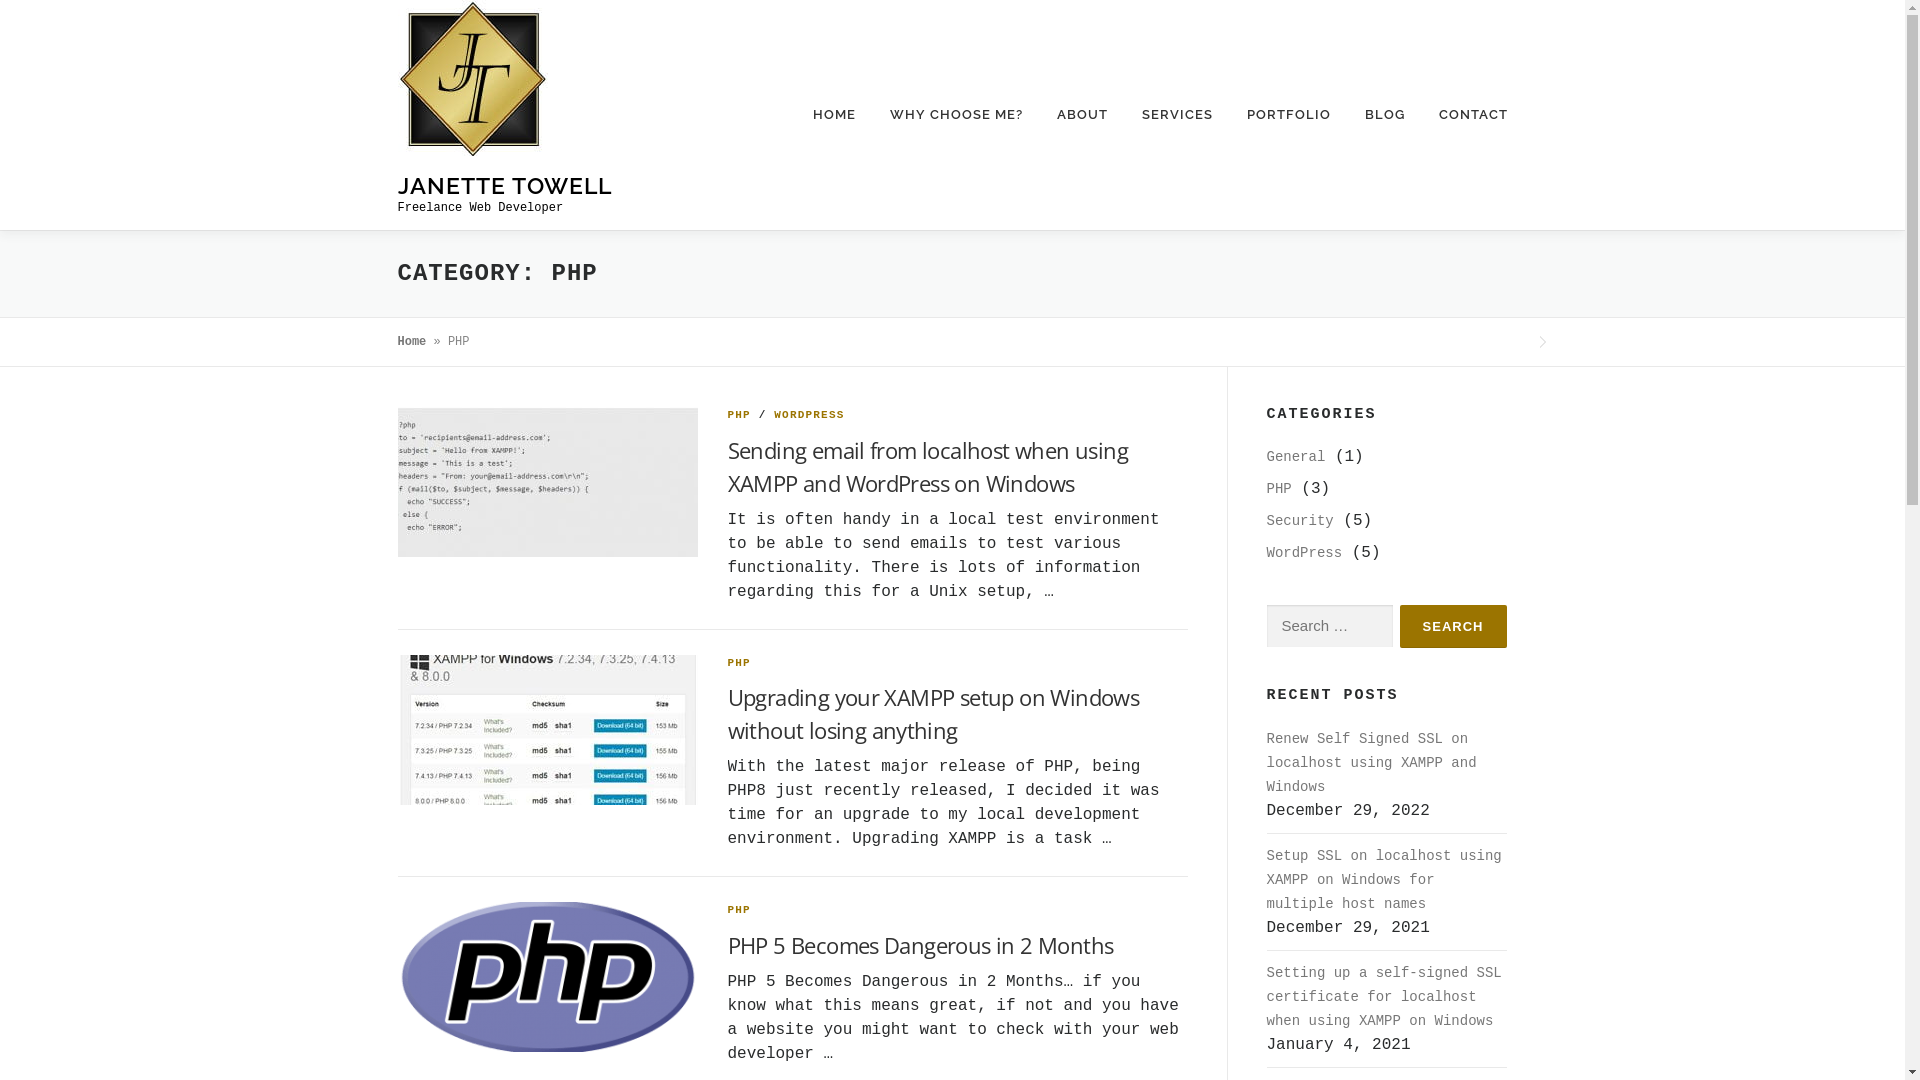 The width and height of the screenshot is (1920, 1080). Describe the element at coordinates (1289, 115) in the screenshot. I see `PORTFOLIO` at that location.